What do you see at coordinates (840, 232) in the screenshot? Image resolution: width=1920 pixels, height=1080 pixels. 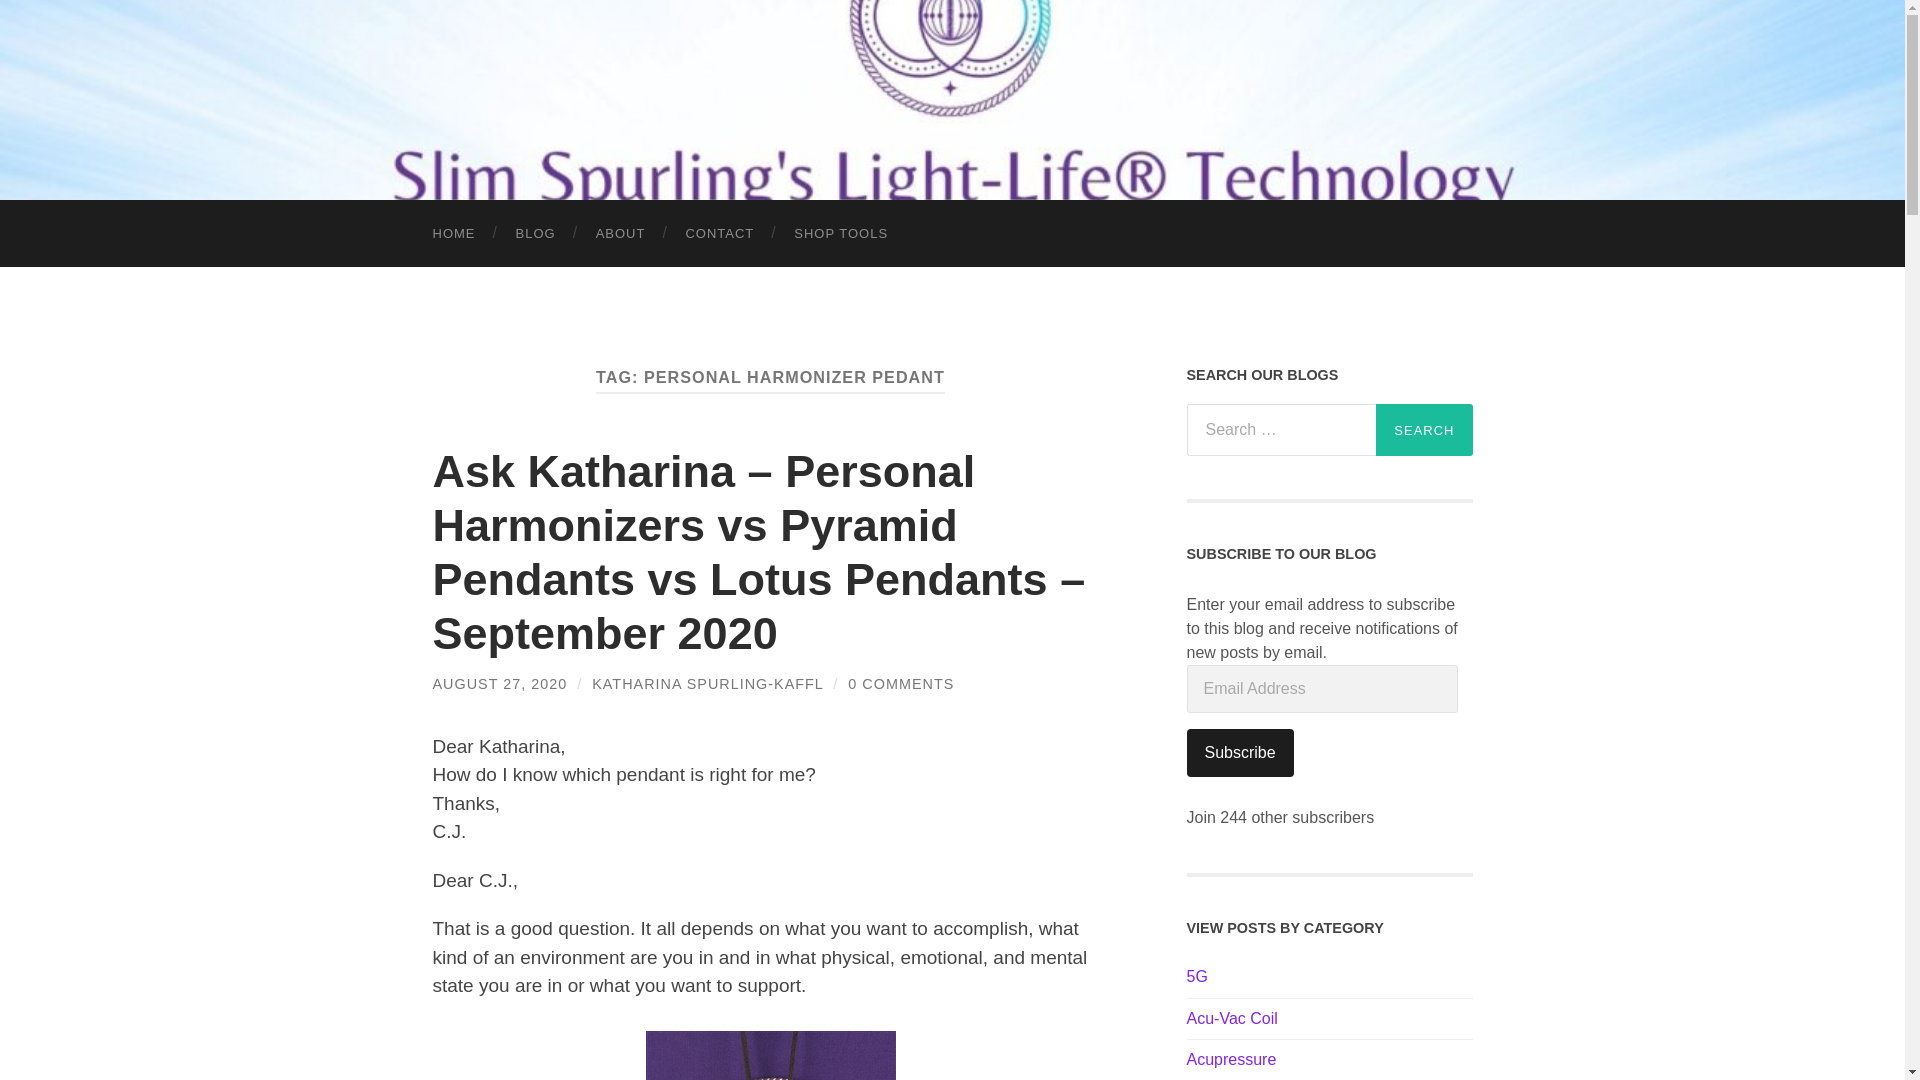 I see `SHOP TOOLS` at bounding box center [840, 232].